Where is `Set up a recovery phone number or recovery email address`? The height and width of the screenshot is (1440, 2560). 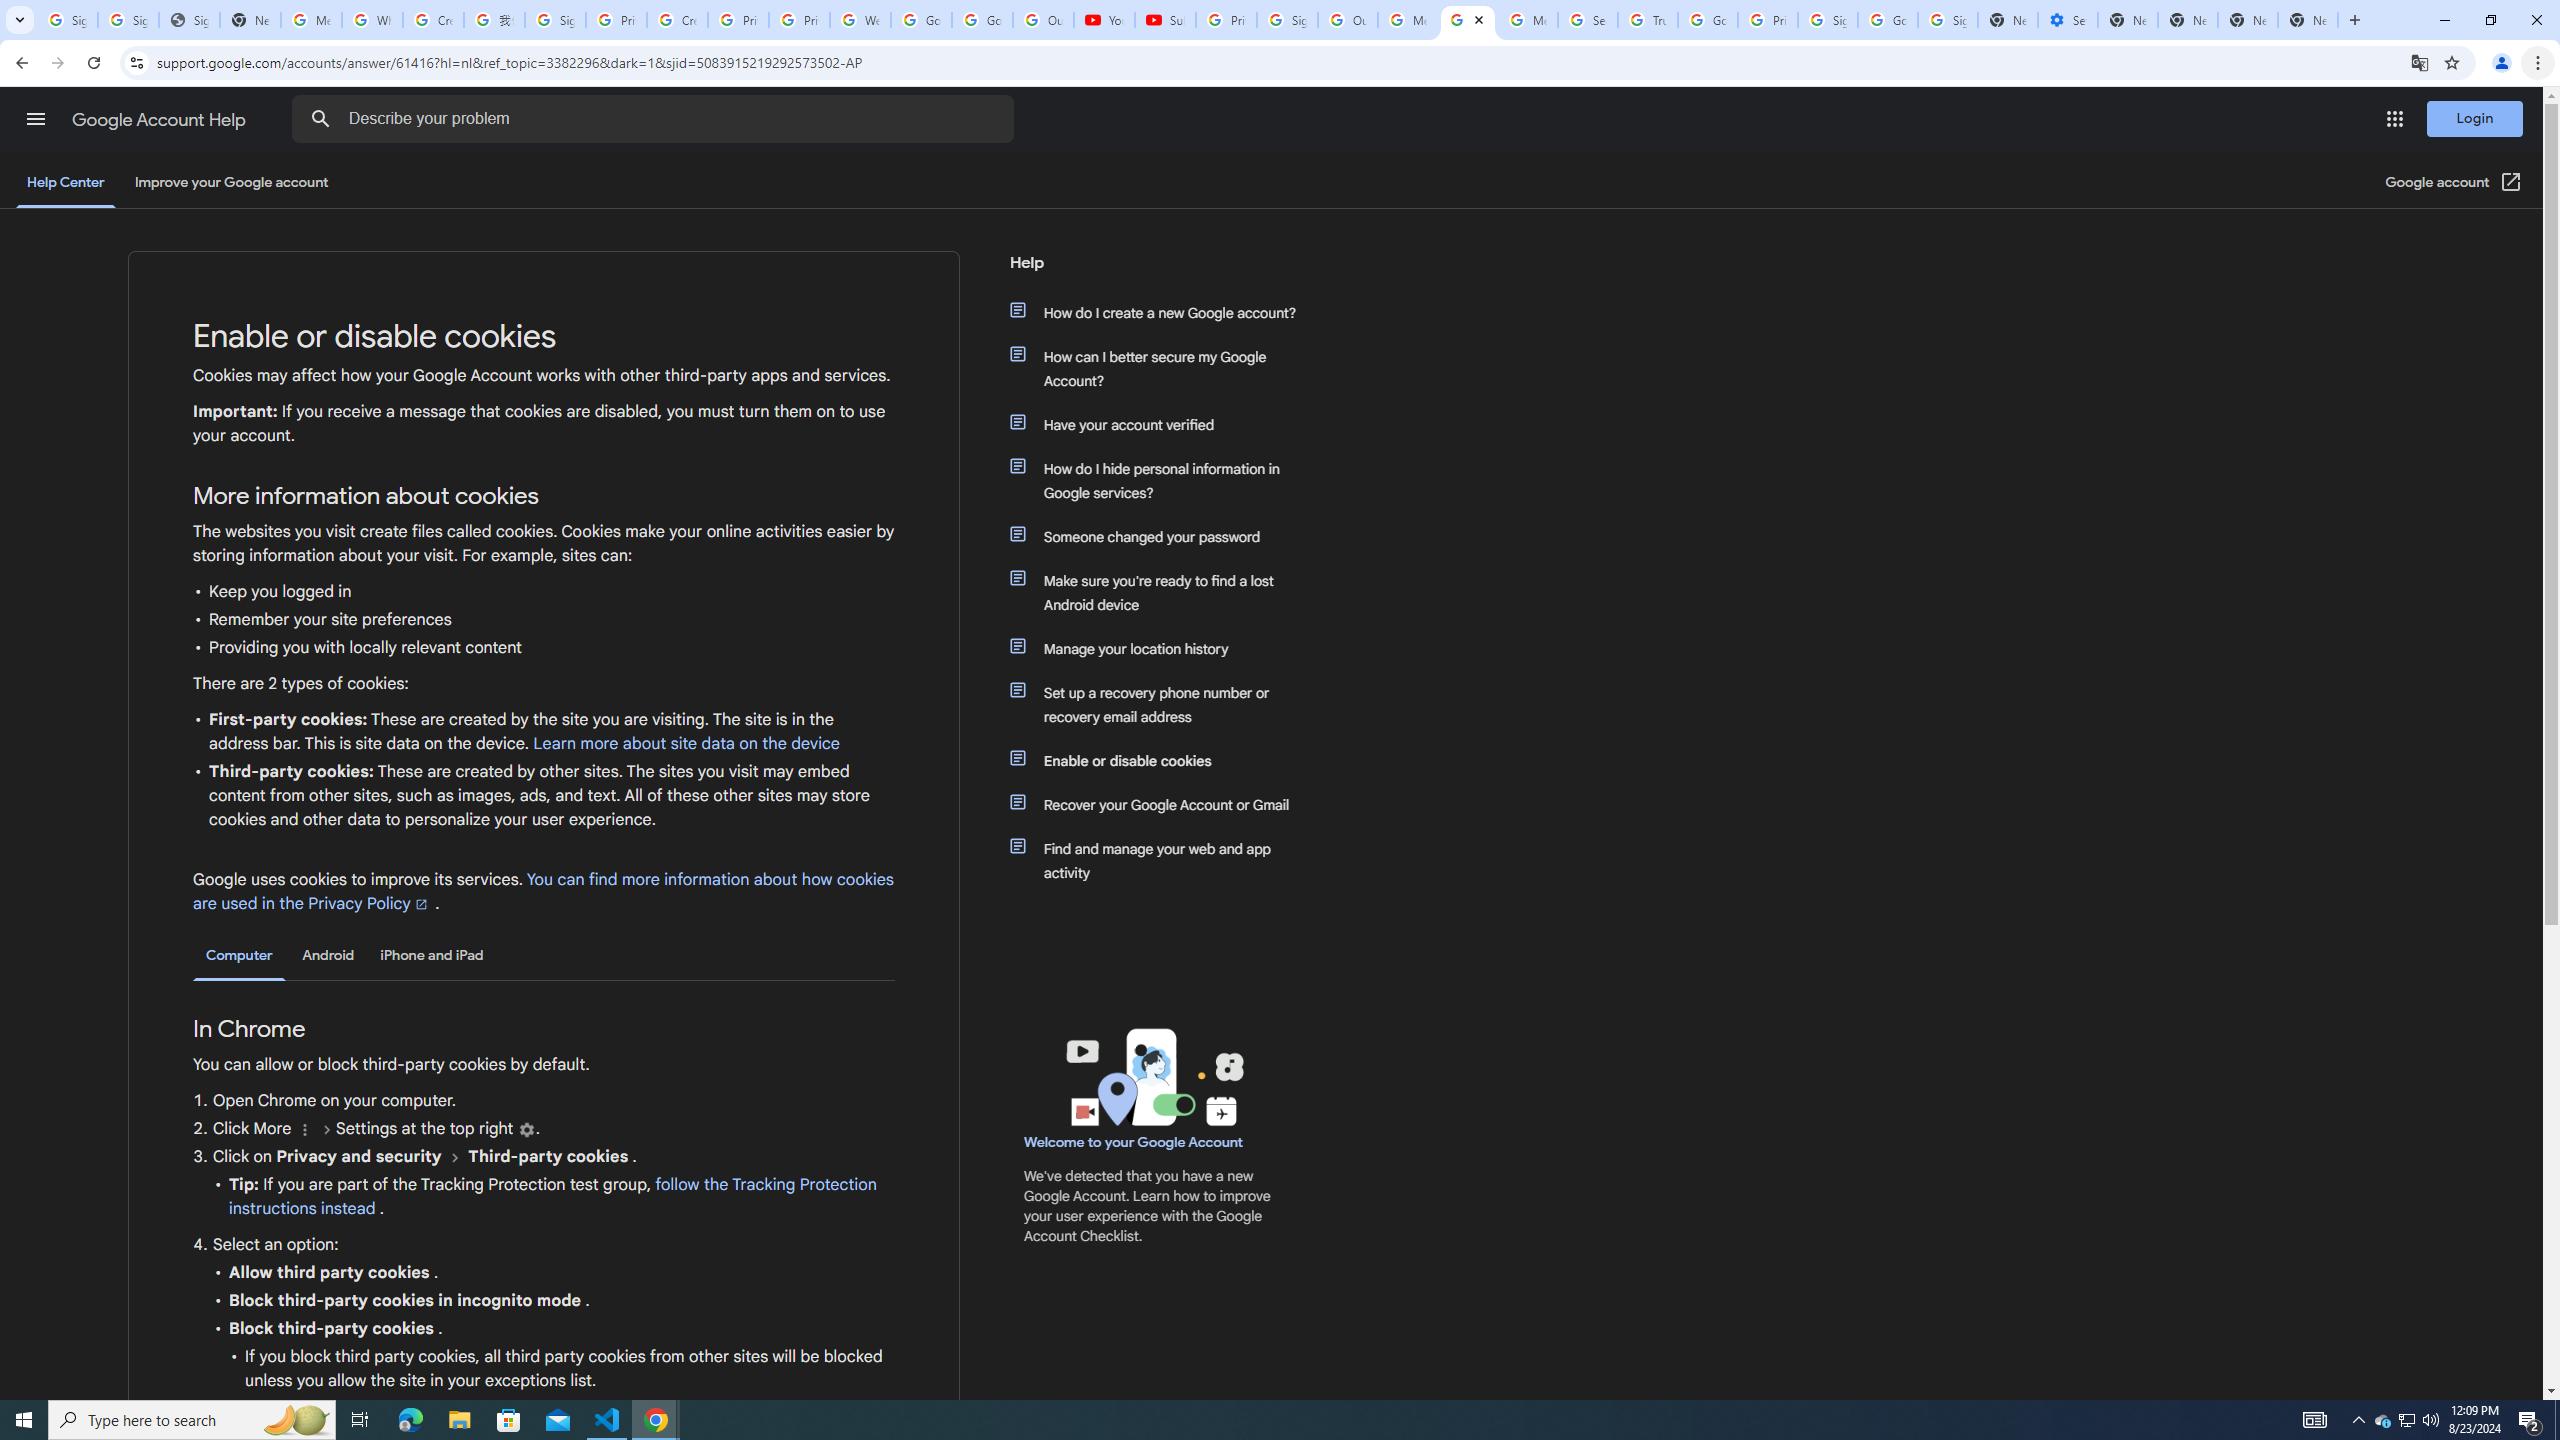 Set up a recovery phone number or recovery email address is located at coordinates (1163, 704).